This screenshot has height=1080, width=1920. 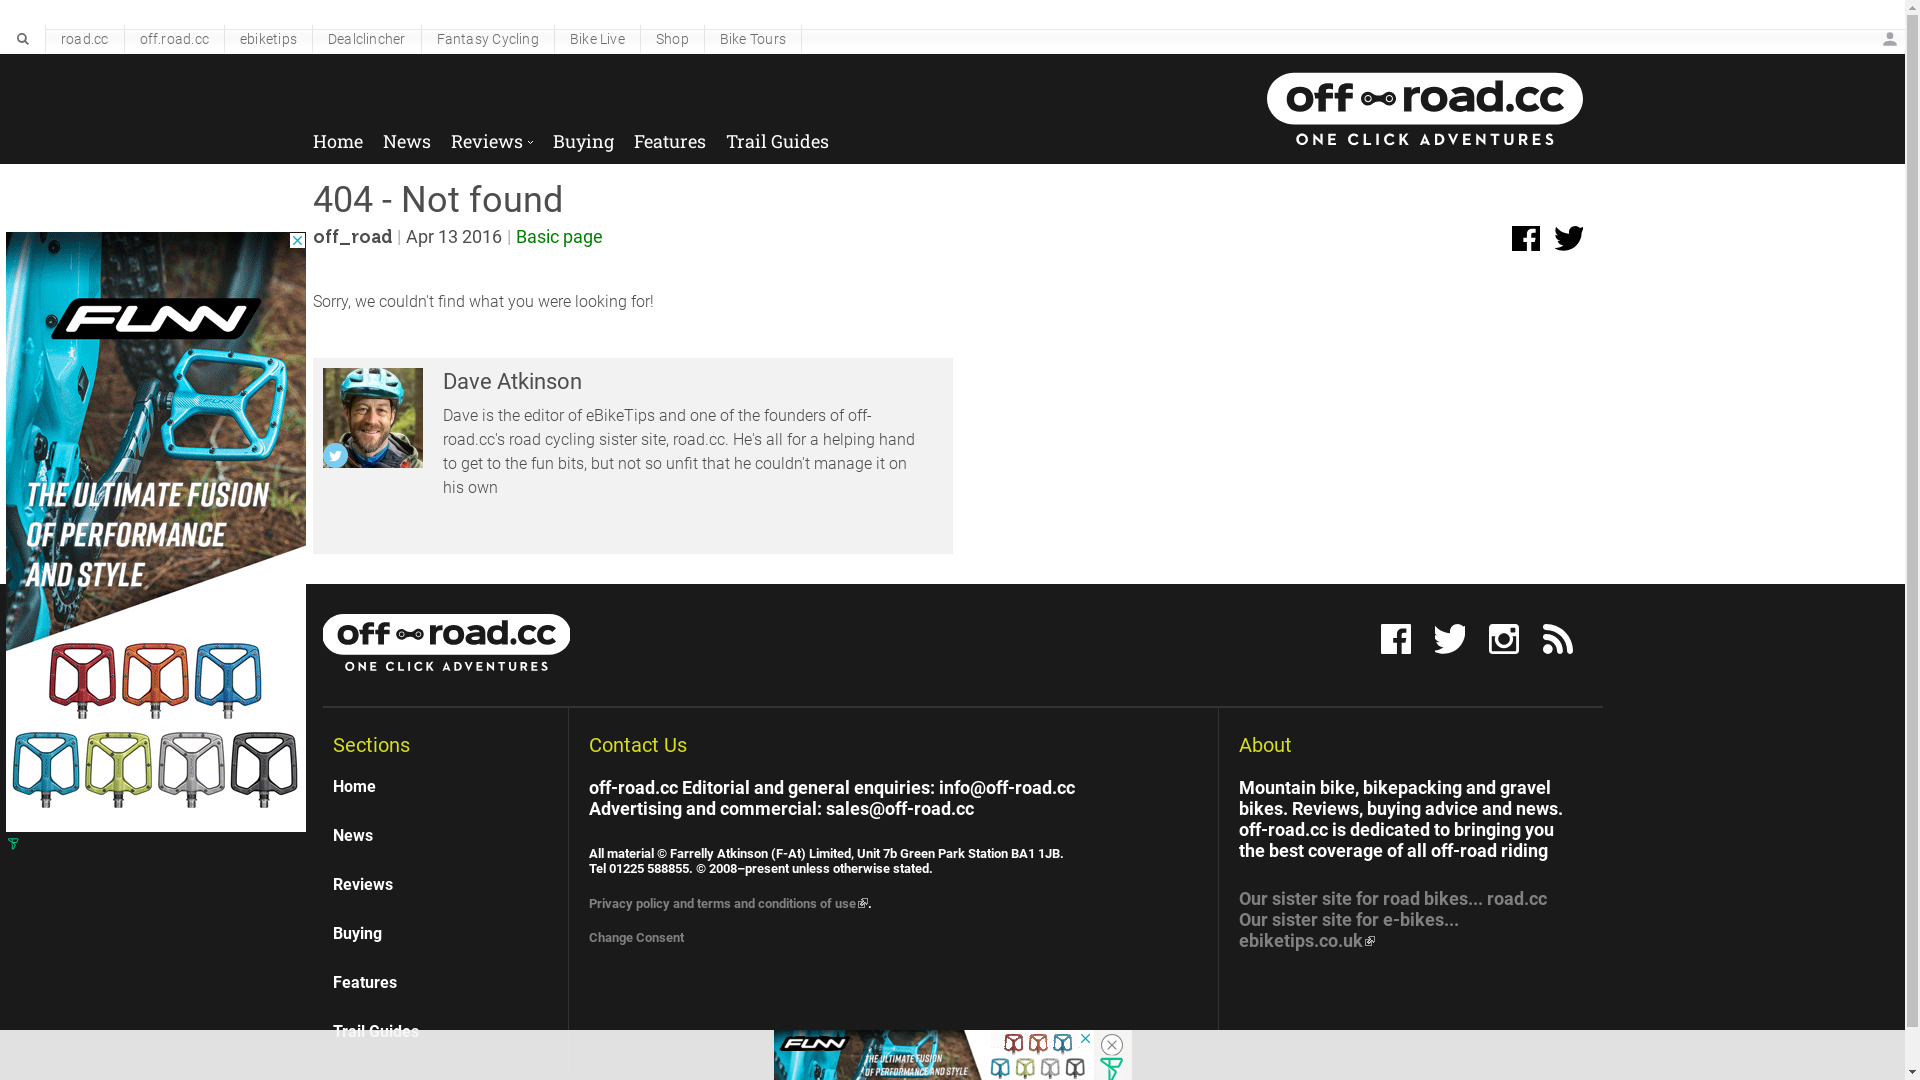 I want to click on Trail Guides, so click(x=778, y=134).